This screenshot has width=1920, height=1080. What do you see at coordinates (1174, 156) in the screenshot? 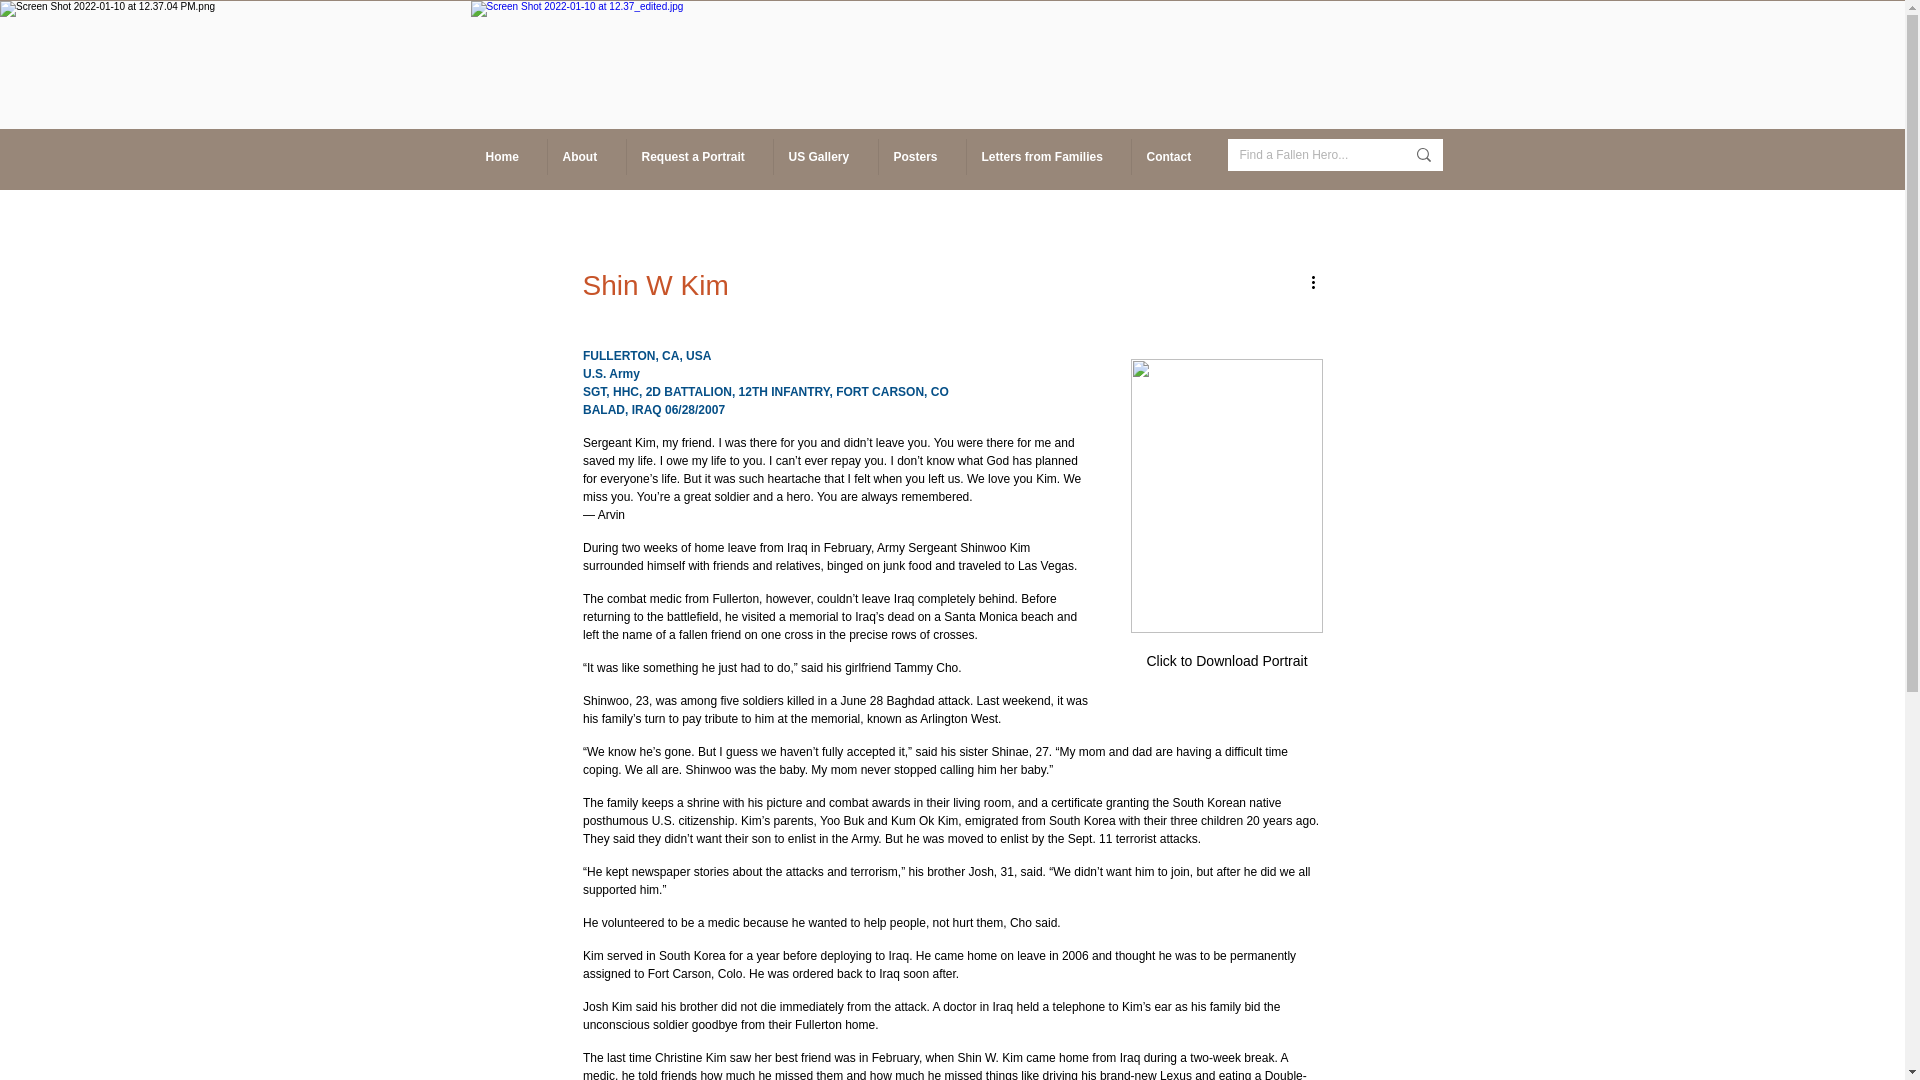
I see `Contact` at bounding box center [1174, 156].